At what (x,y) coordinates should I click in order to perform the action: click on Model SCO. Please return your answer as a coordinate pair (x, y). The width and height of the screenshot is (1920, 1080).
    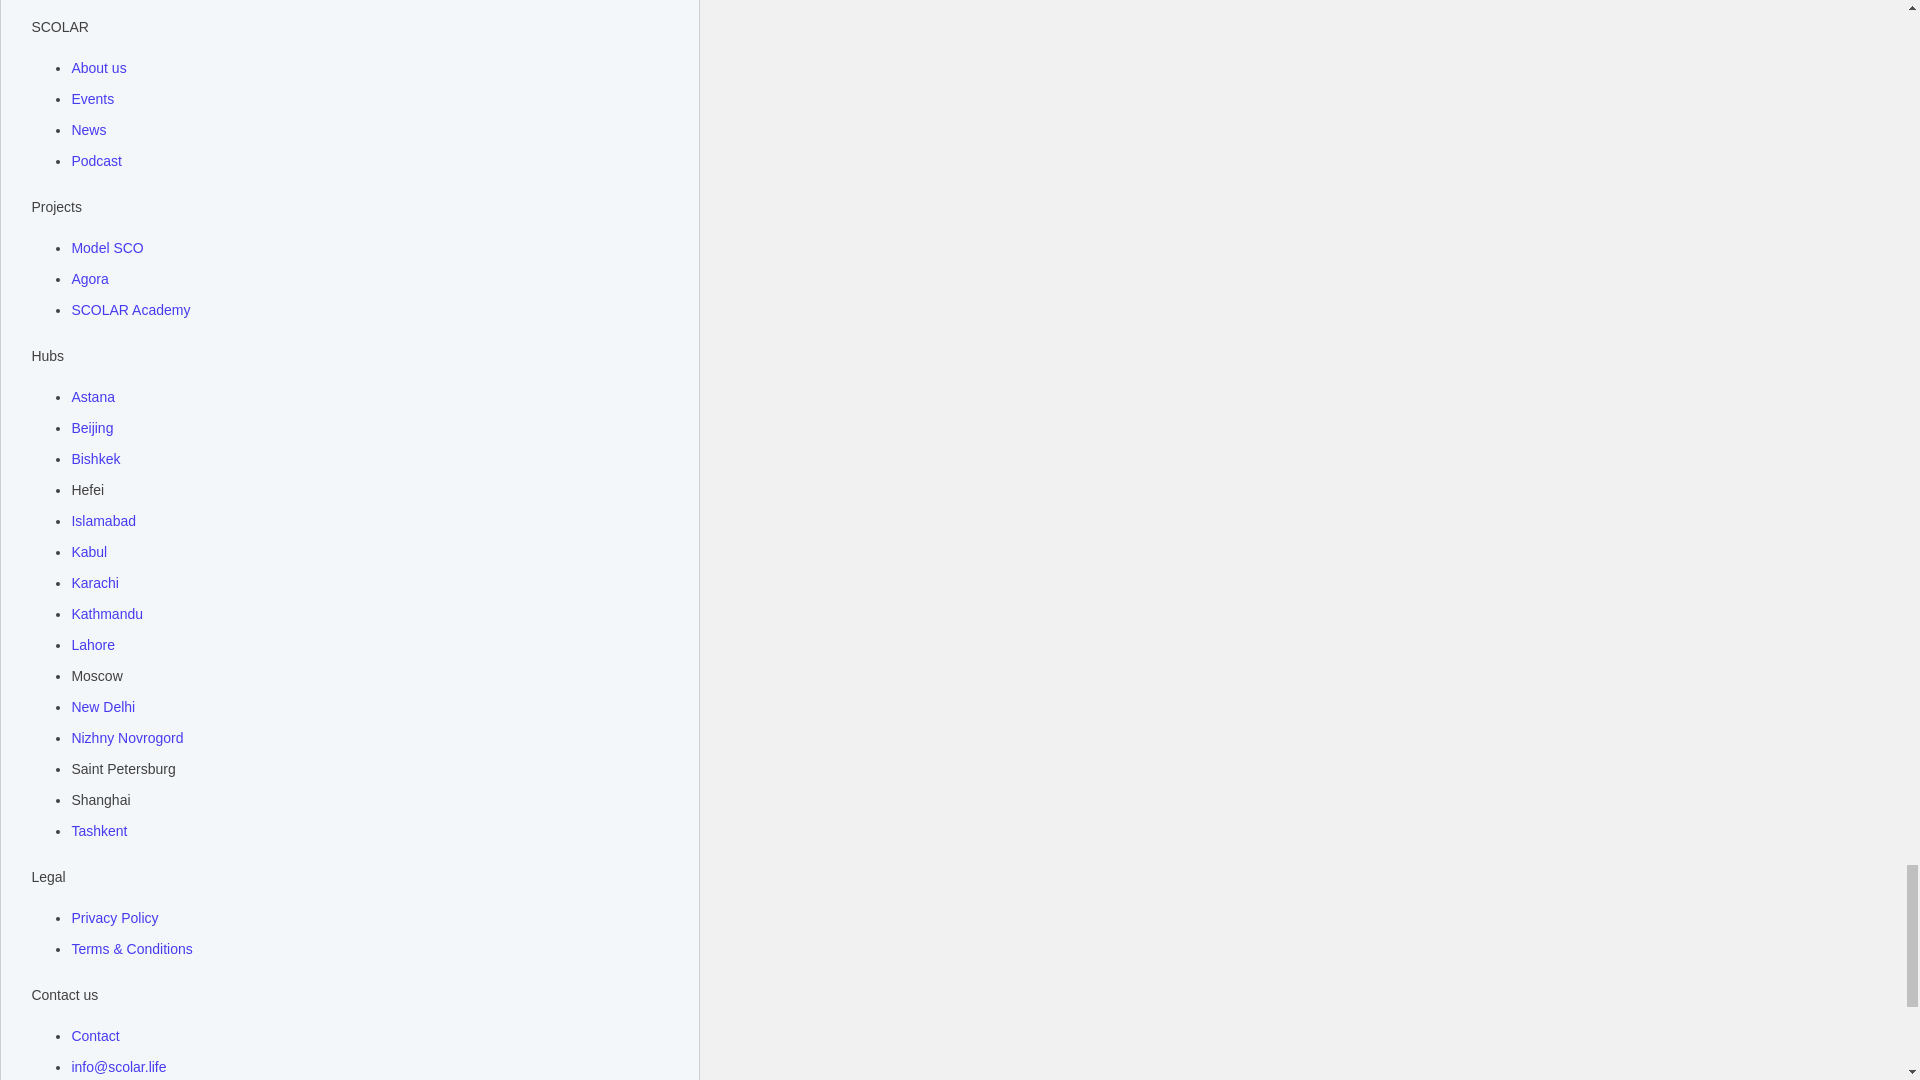
    Looking at the image, I should click on (106, 248).